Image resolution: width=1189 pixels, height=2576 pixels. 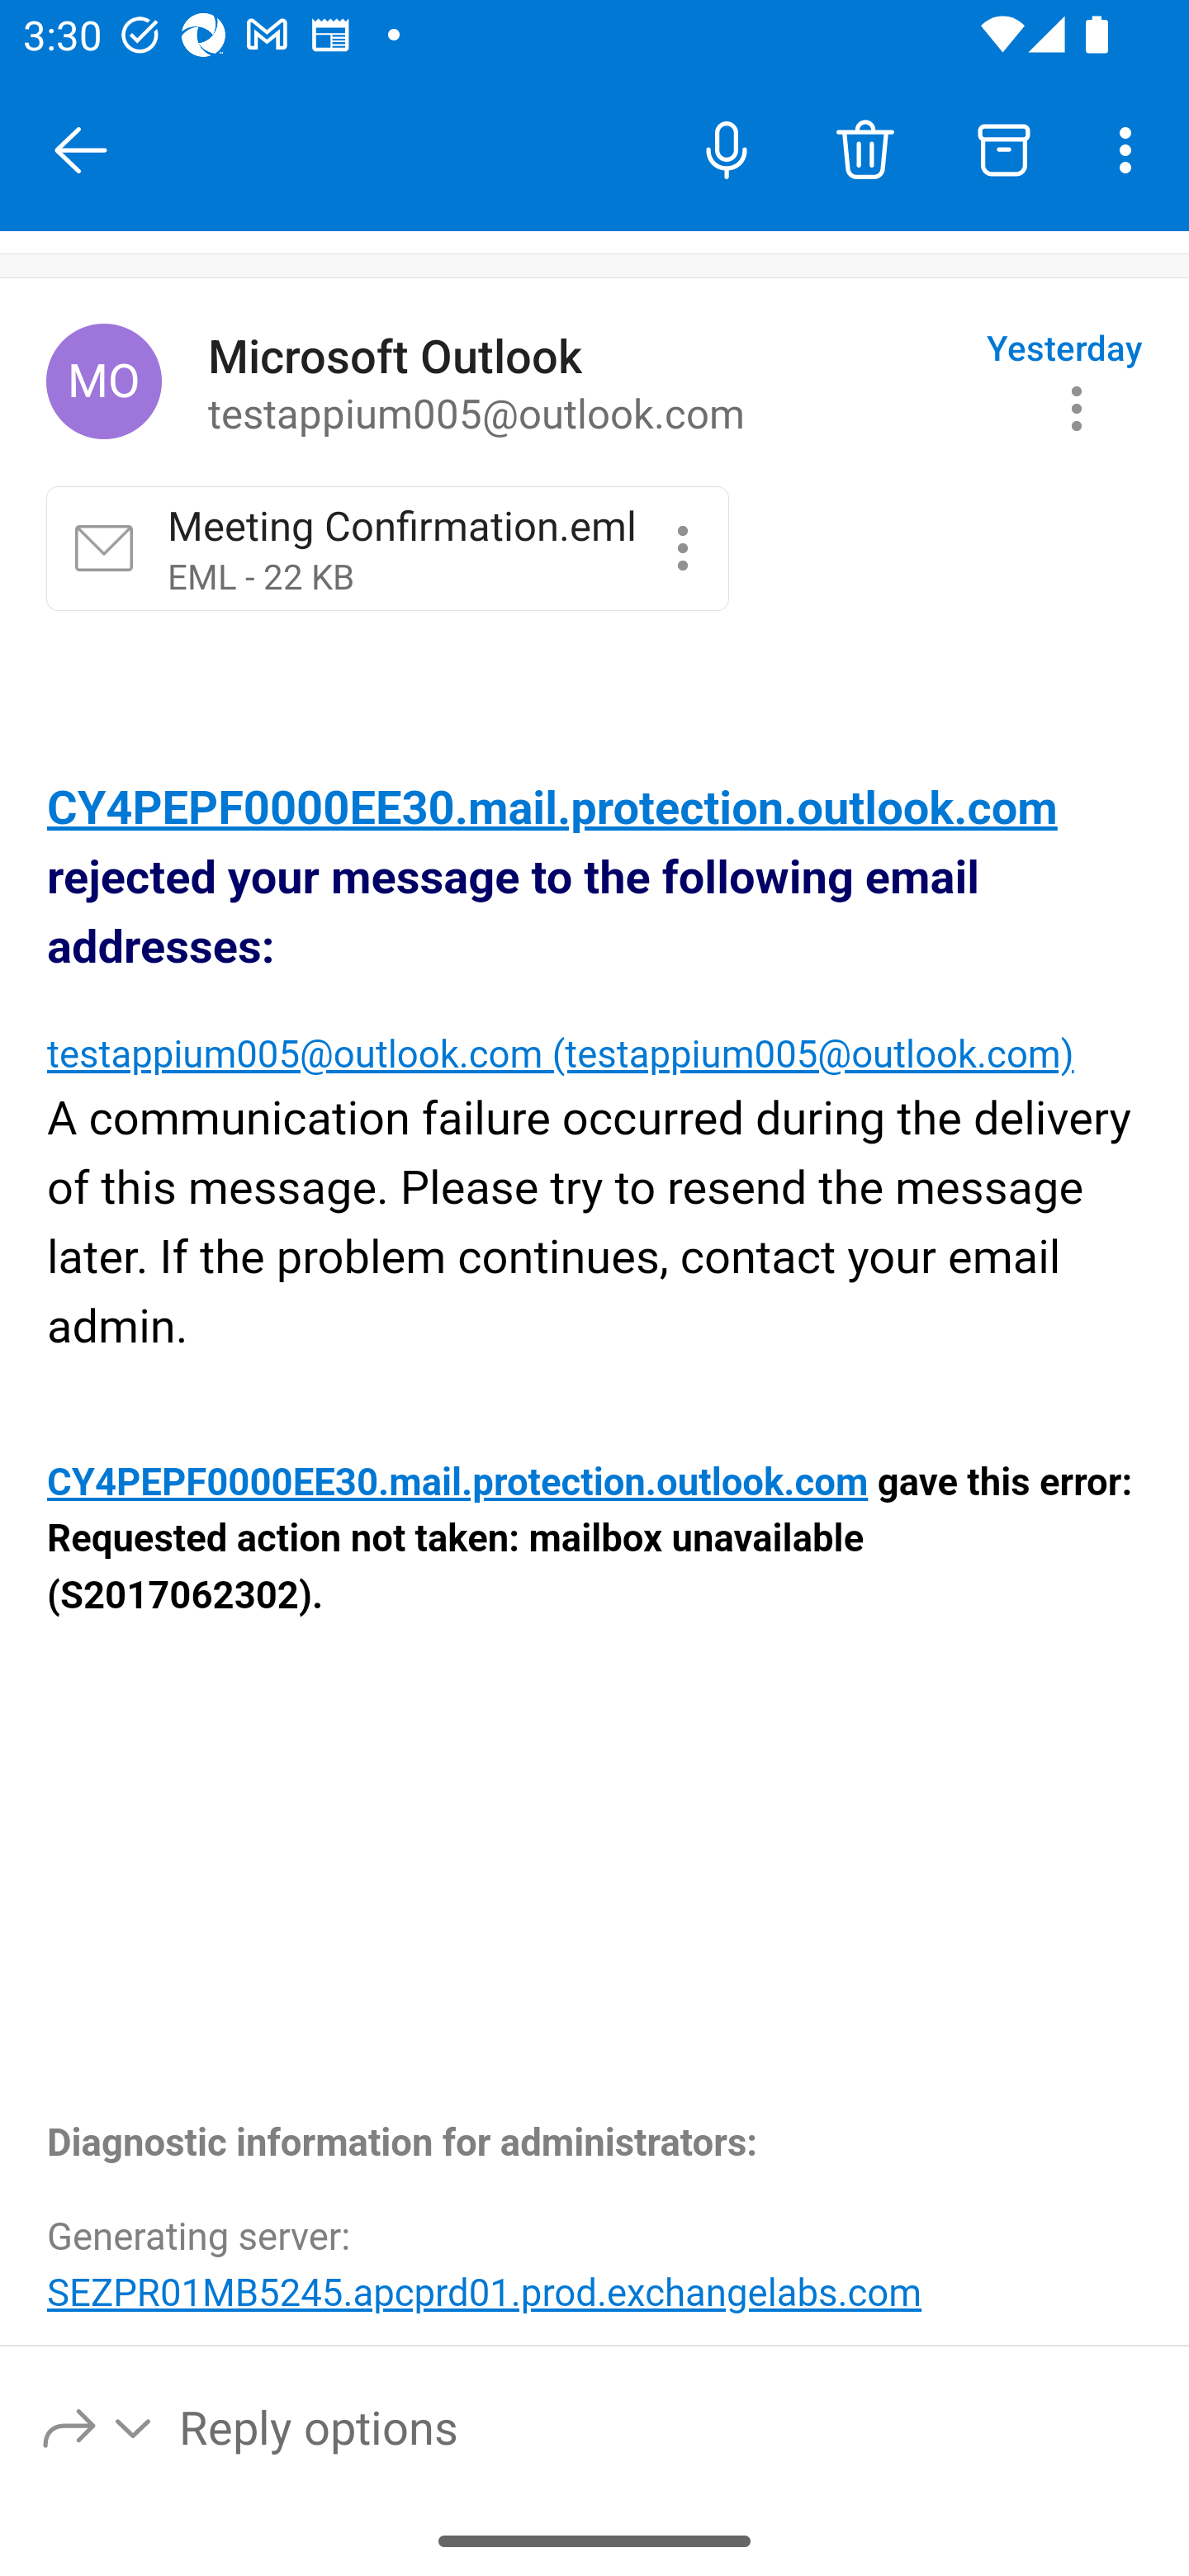 What do you see at coordinates (585, 382) in the screenshot?
I see `Microsoft Outlook
to testappium005@outlook.com` at bounding box center [585, 382].